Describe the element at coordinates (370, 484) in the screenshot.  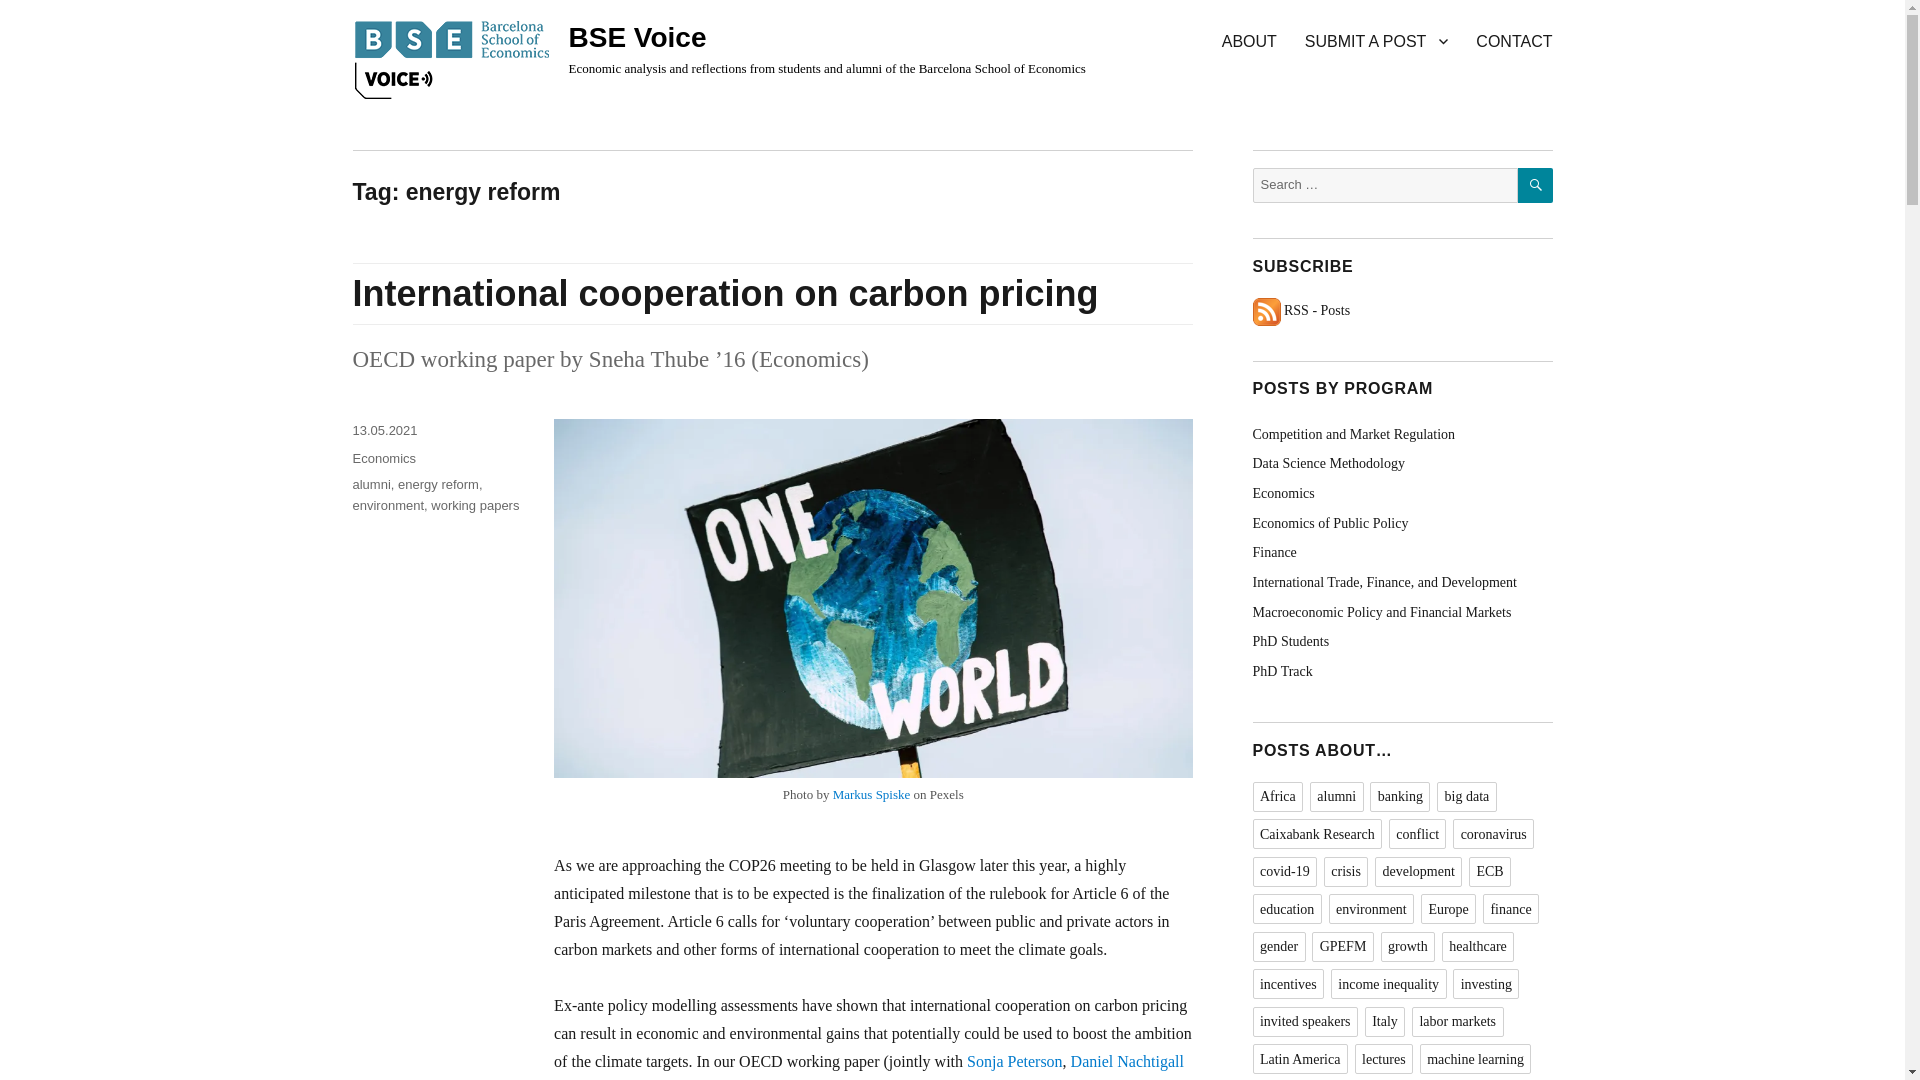
I see `alumni` at that location.